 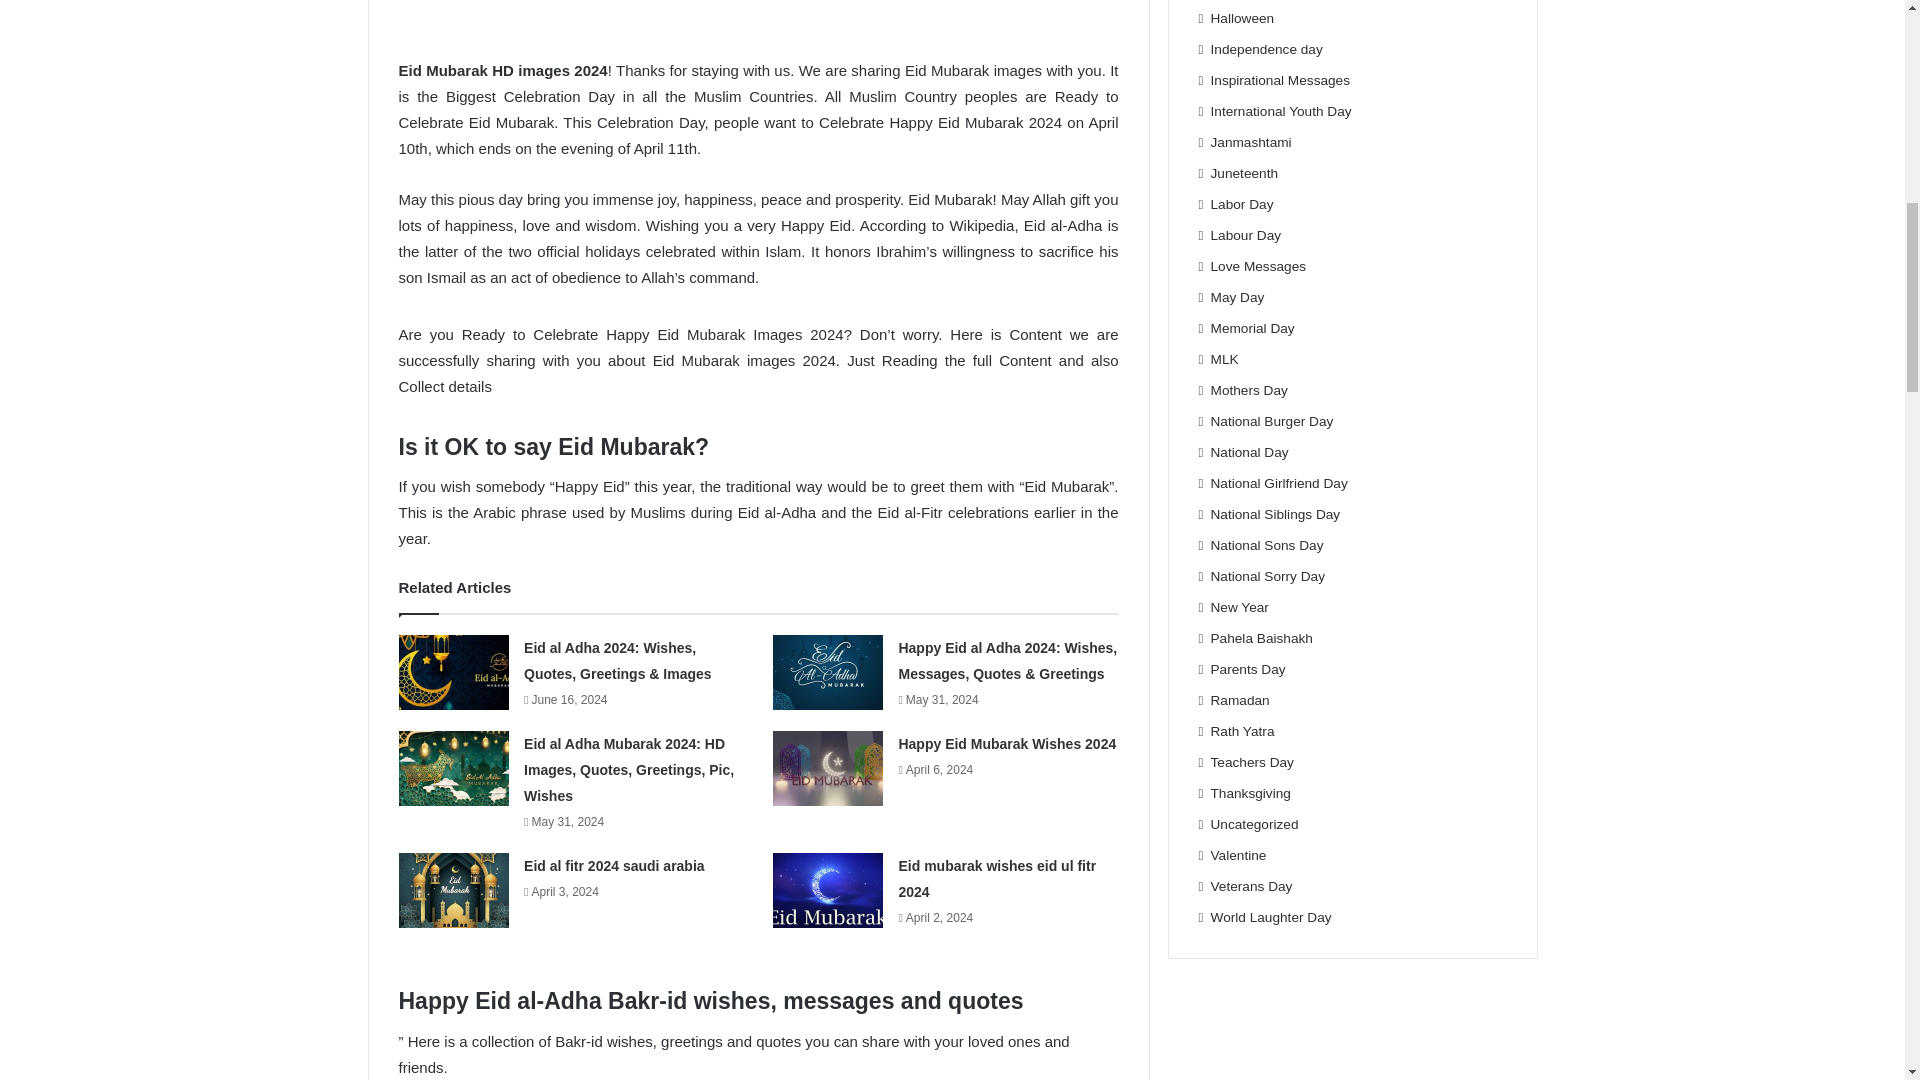 I want to click on Eid mubarak wishes eid ul fitr 2024, so click(x=997, y=878).